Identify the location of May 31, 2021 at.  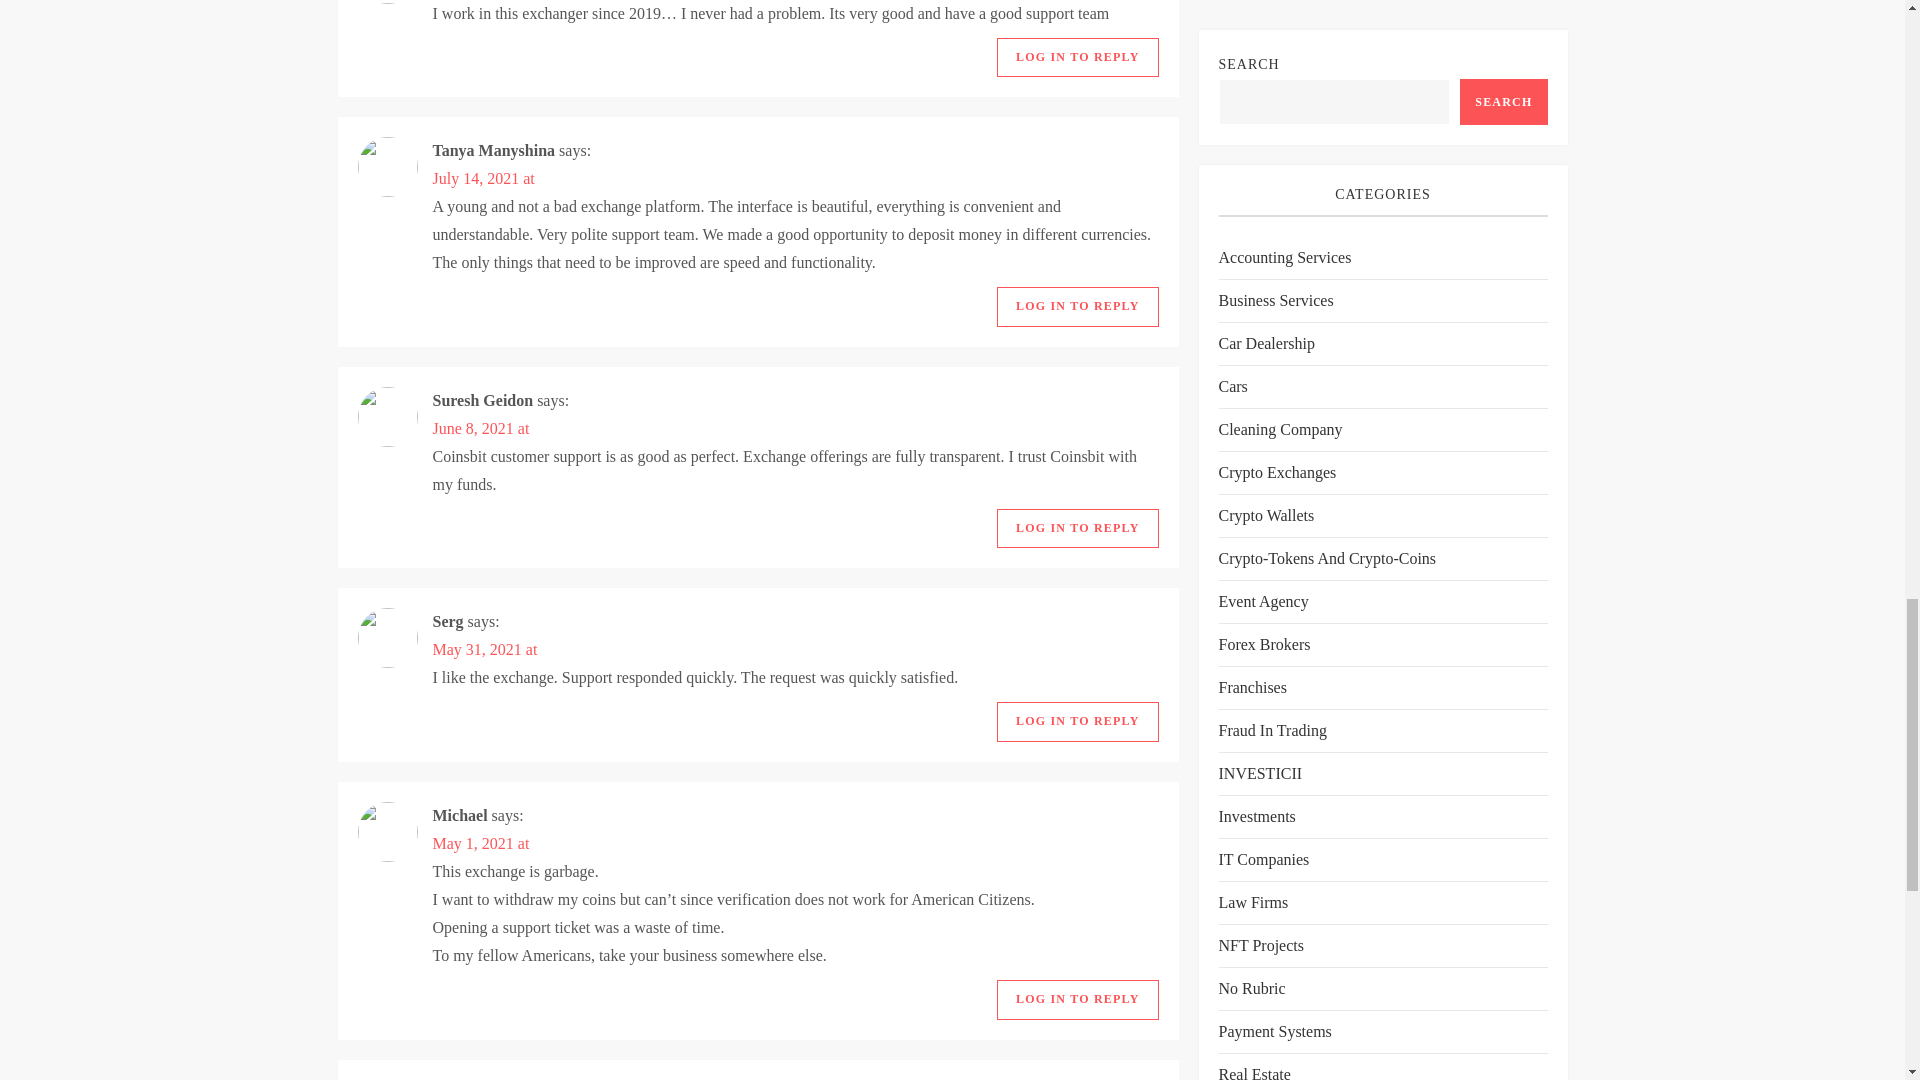
(484, 649).